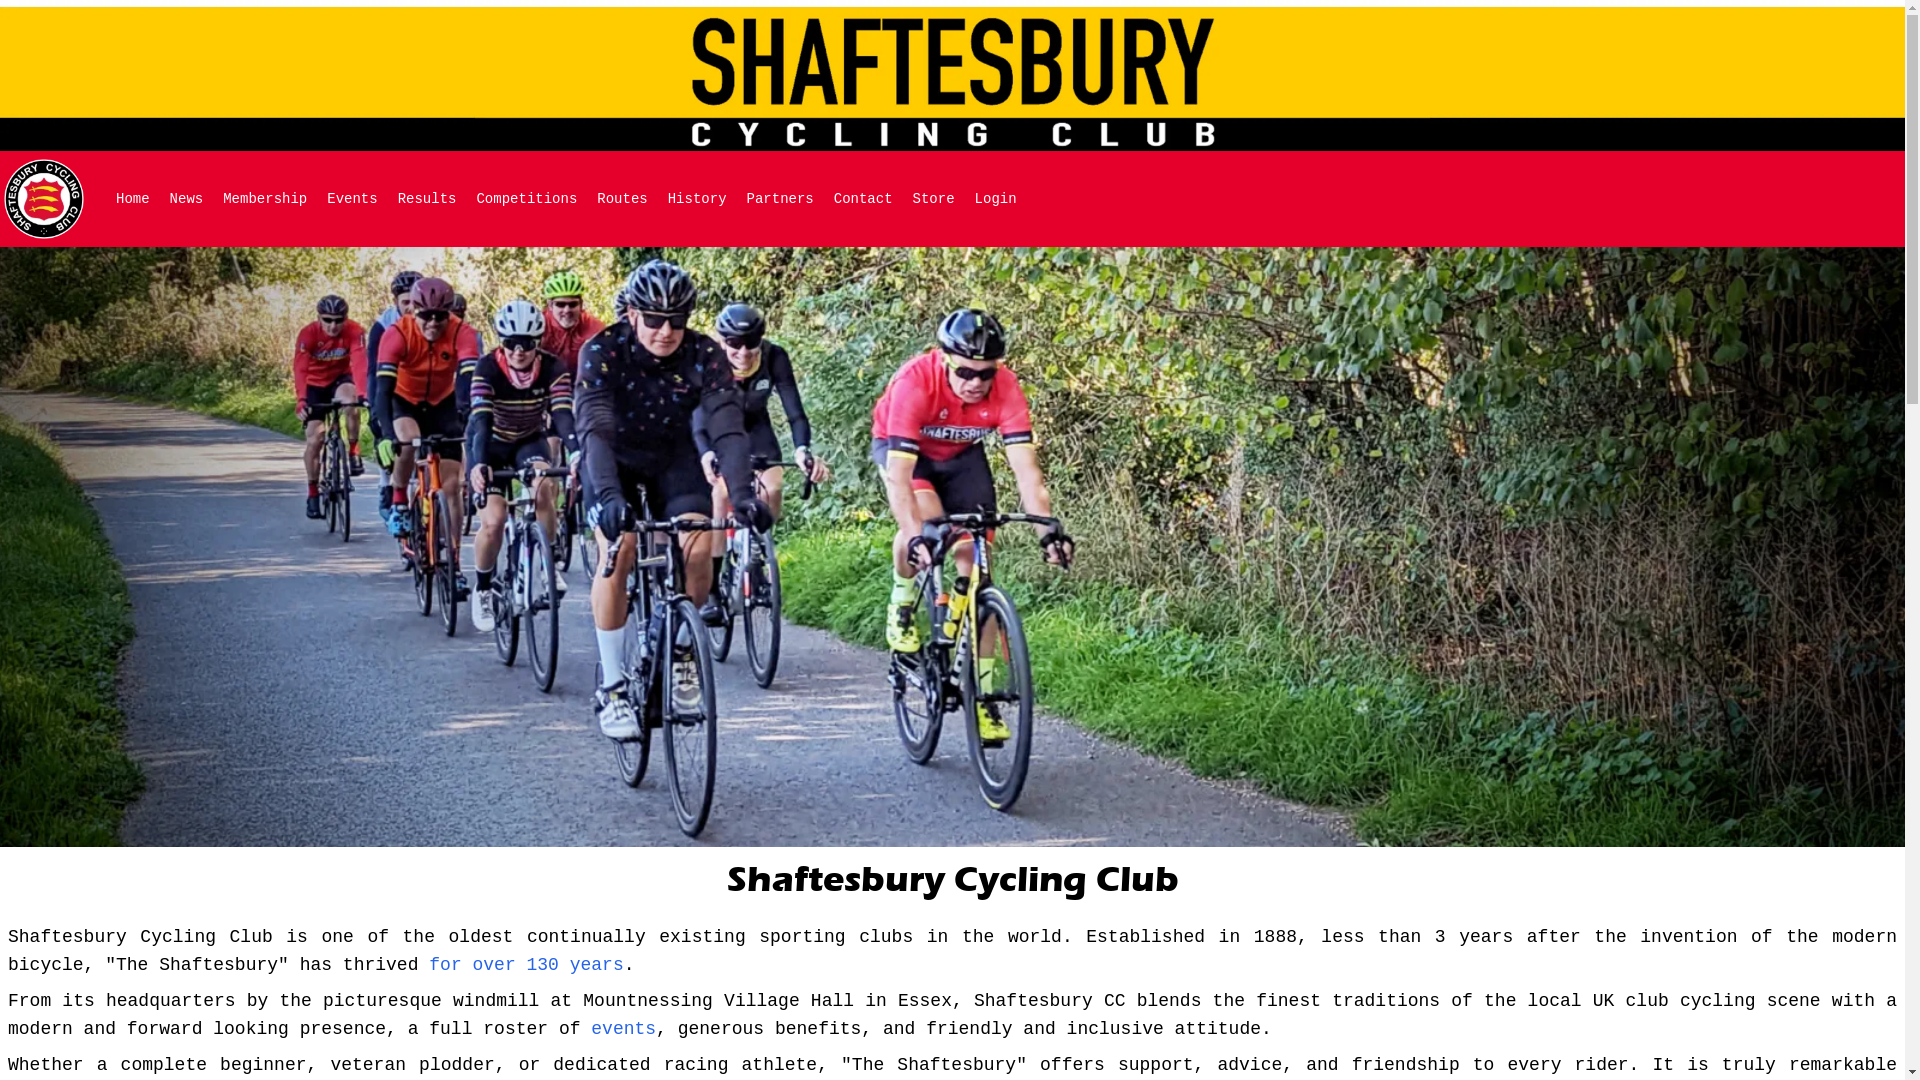 The image size is (1920, 1080). I want to click on Competitions, so click(526, 199).